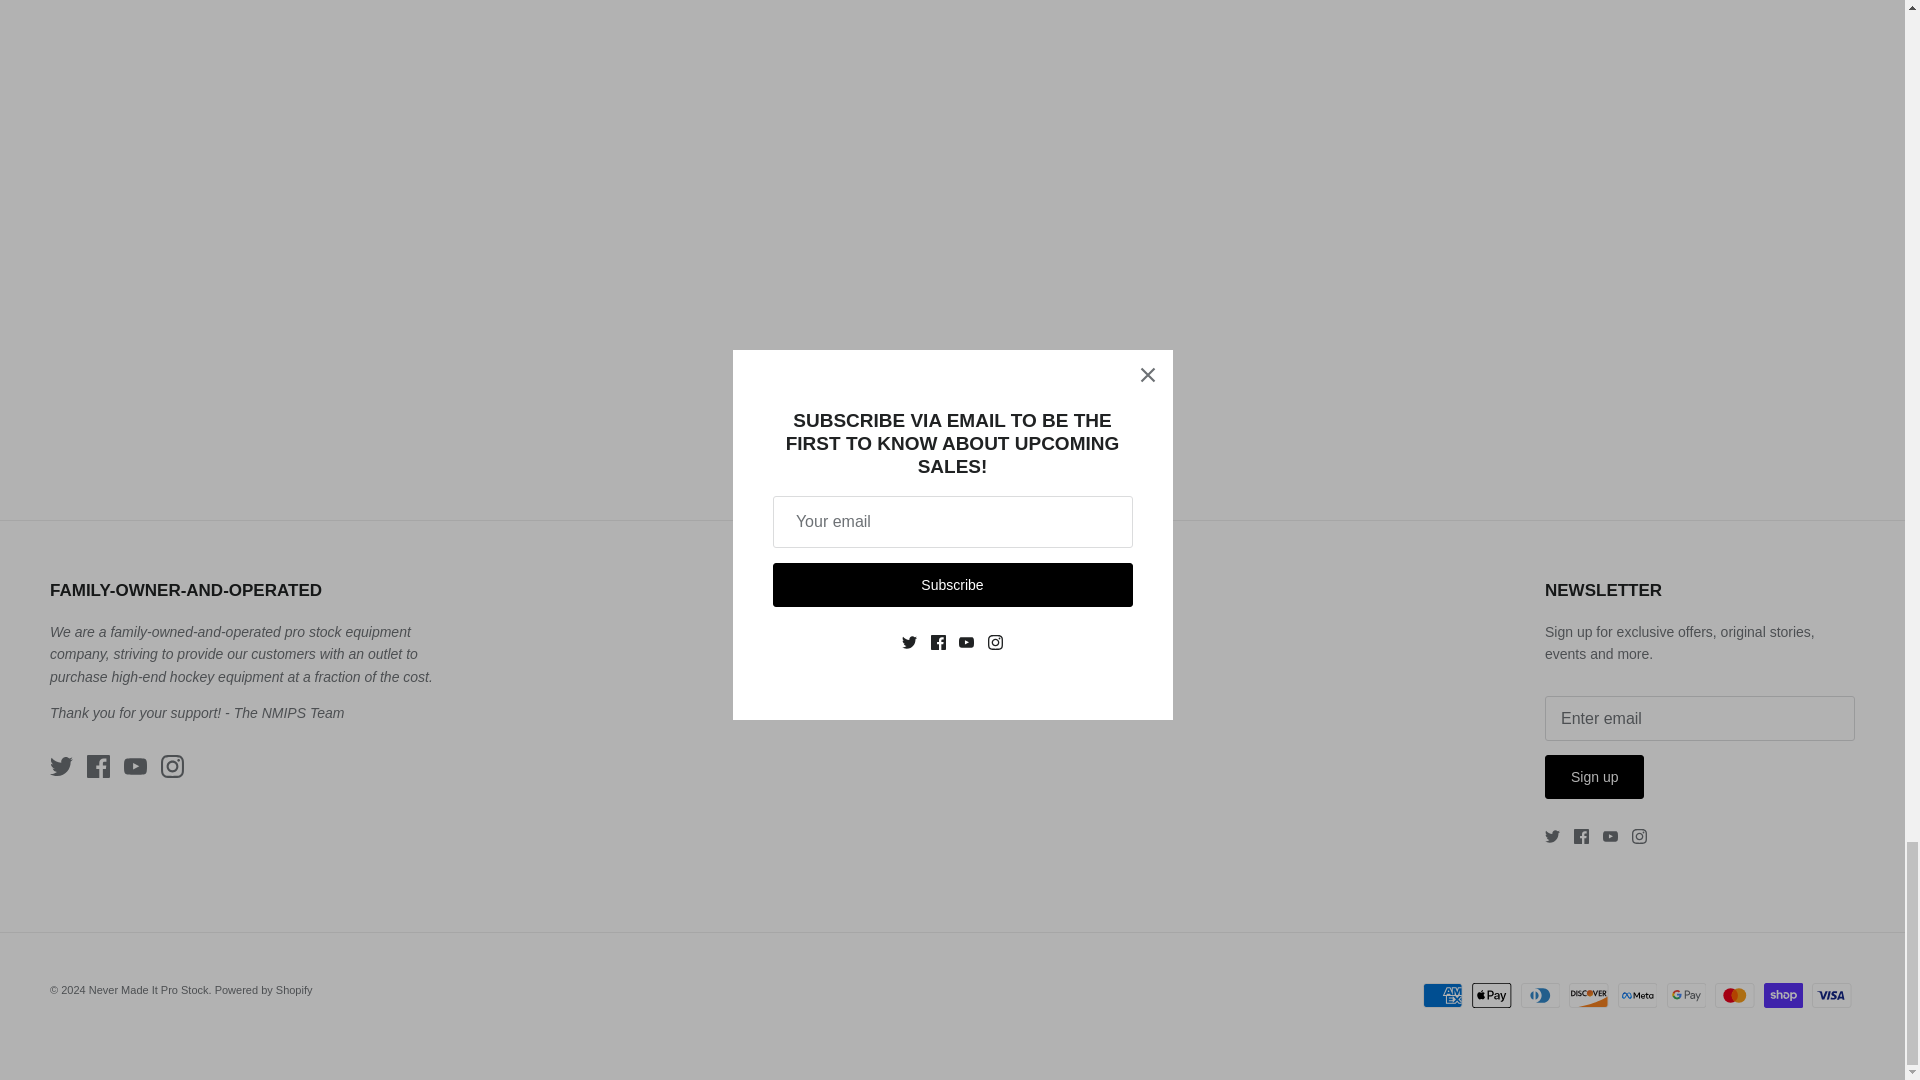 The width and height of the screenshot is (1920, 1080). What do you see at coordinates (1492, 994) in the screenshot?
I see `Apple Pay` at bounding box center [1492, 994].